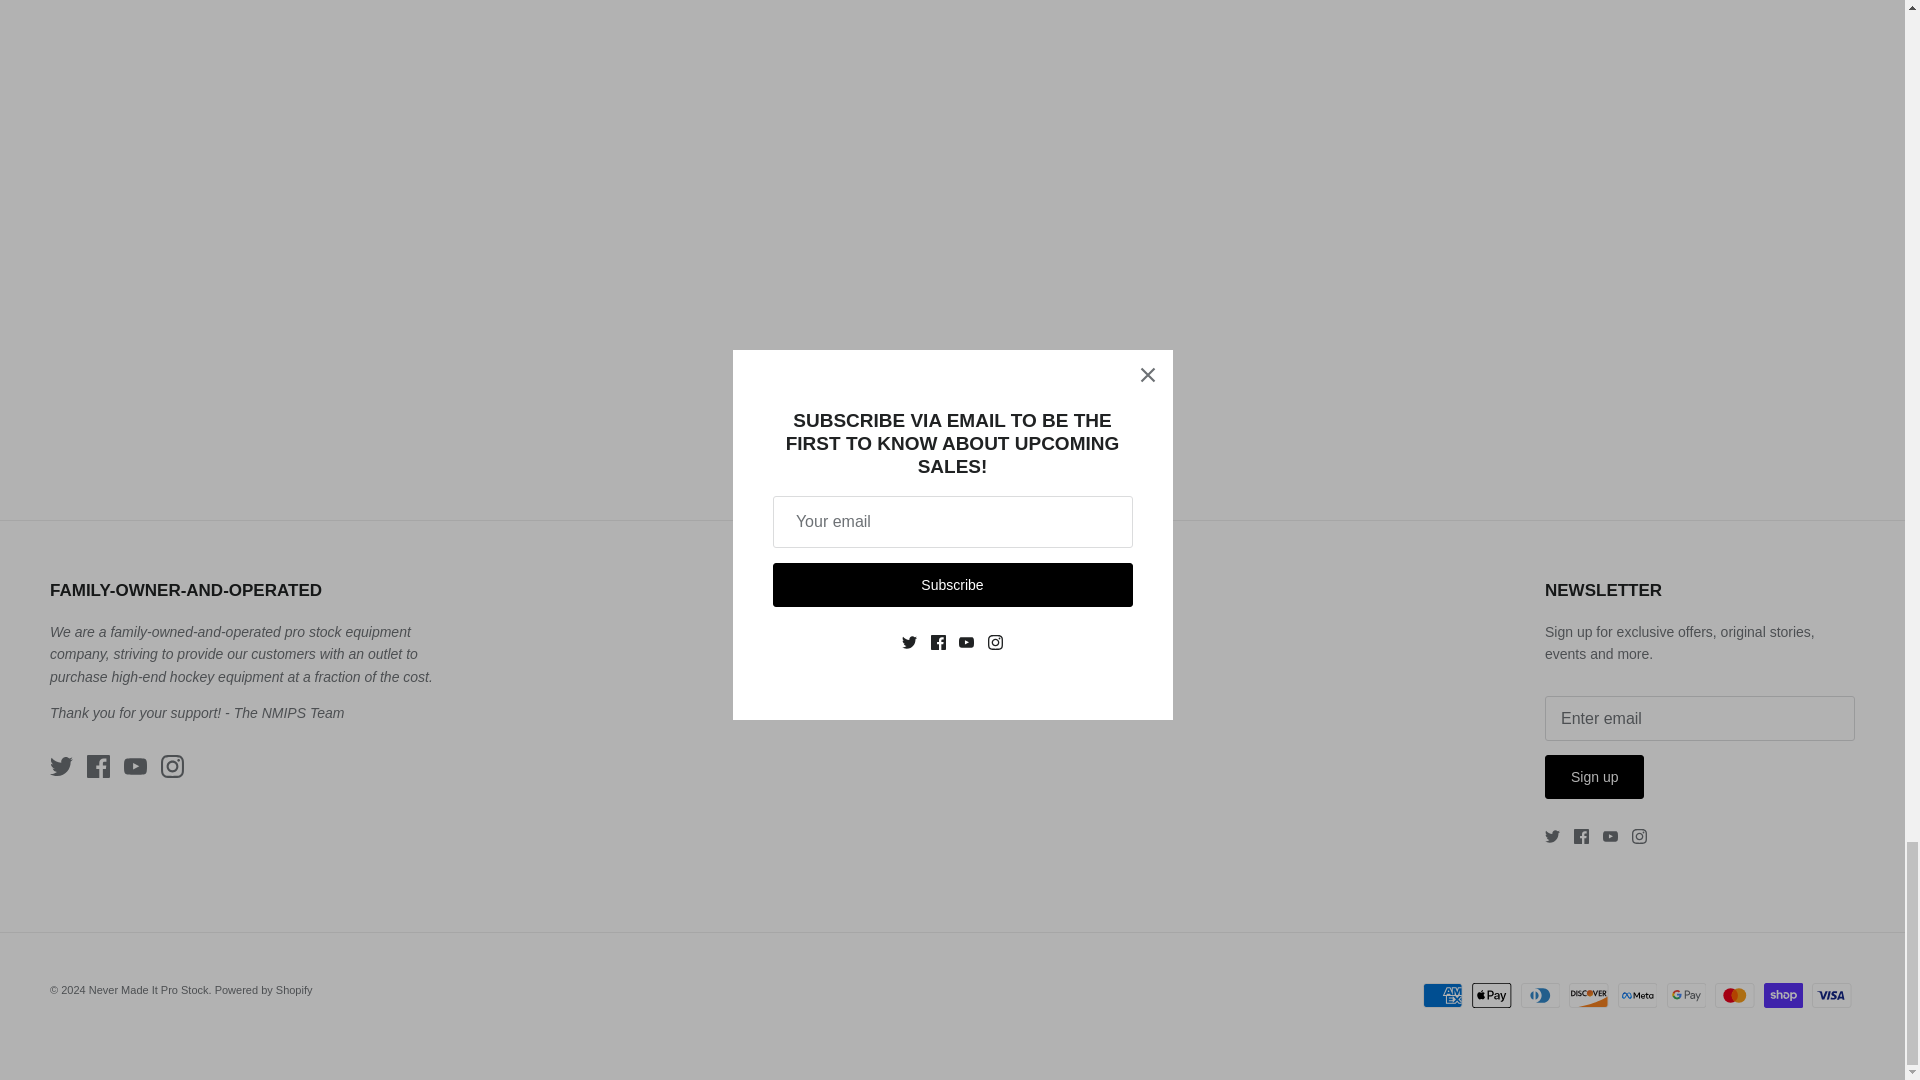 The width and height of the screenshot is (1920, 1080). What do you see at coordinates (1492, 994) in the screenshot?
I see `Apple Pay` at bounding box center [1492, 994].